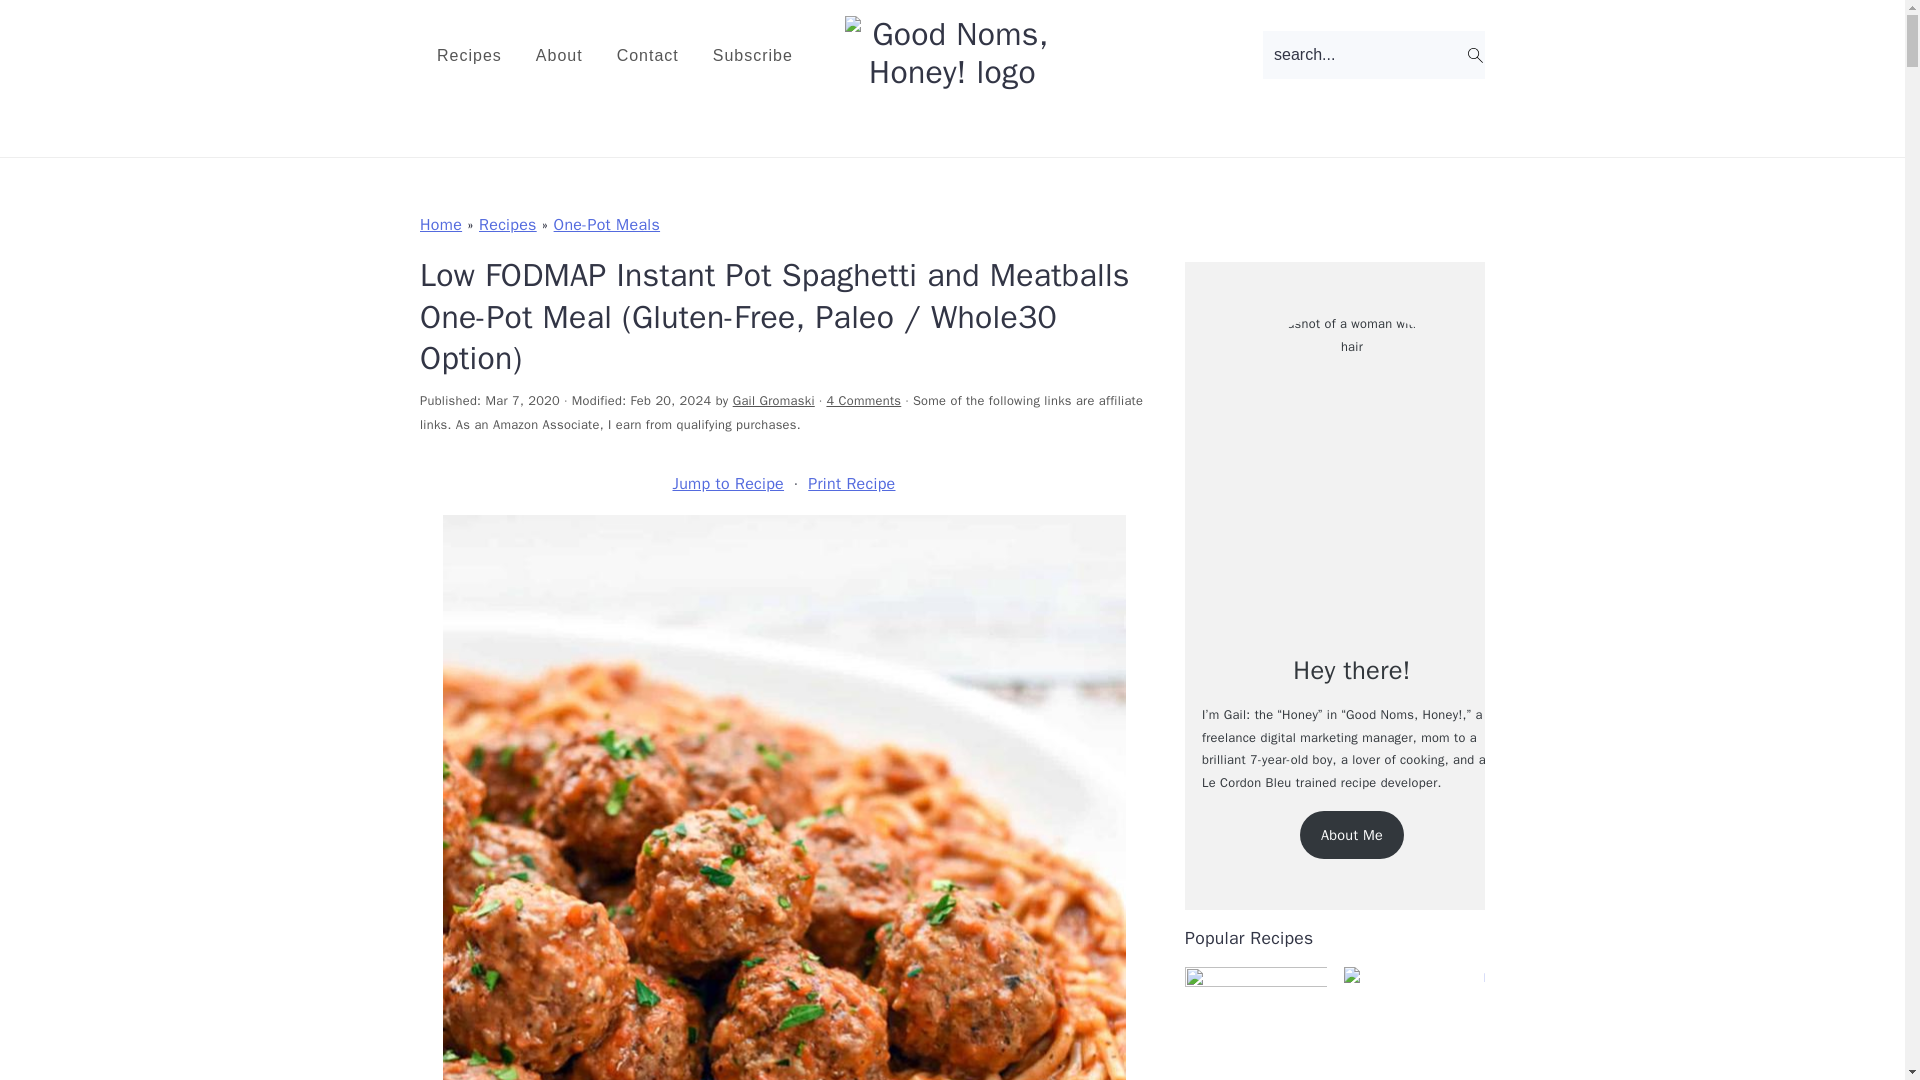  Describe the element at coordinates (952, 54) in the screenshot. I see `Good Noms, Honey!` at that location.